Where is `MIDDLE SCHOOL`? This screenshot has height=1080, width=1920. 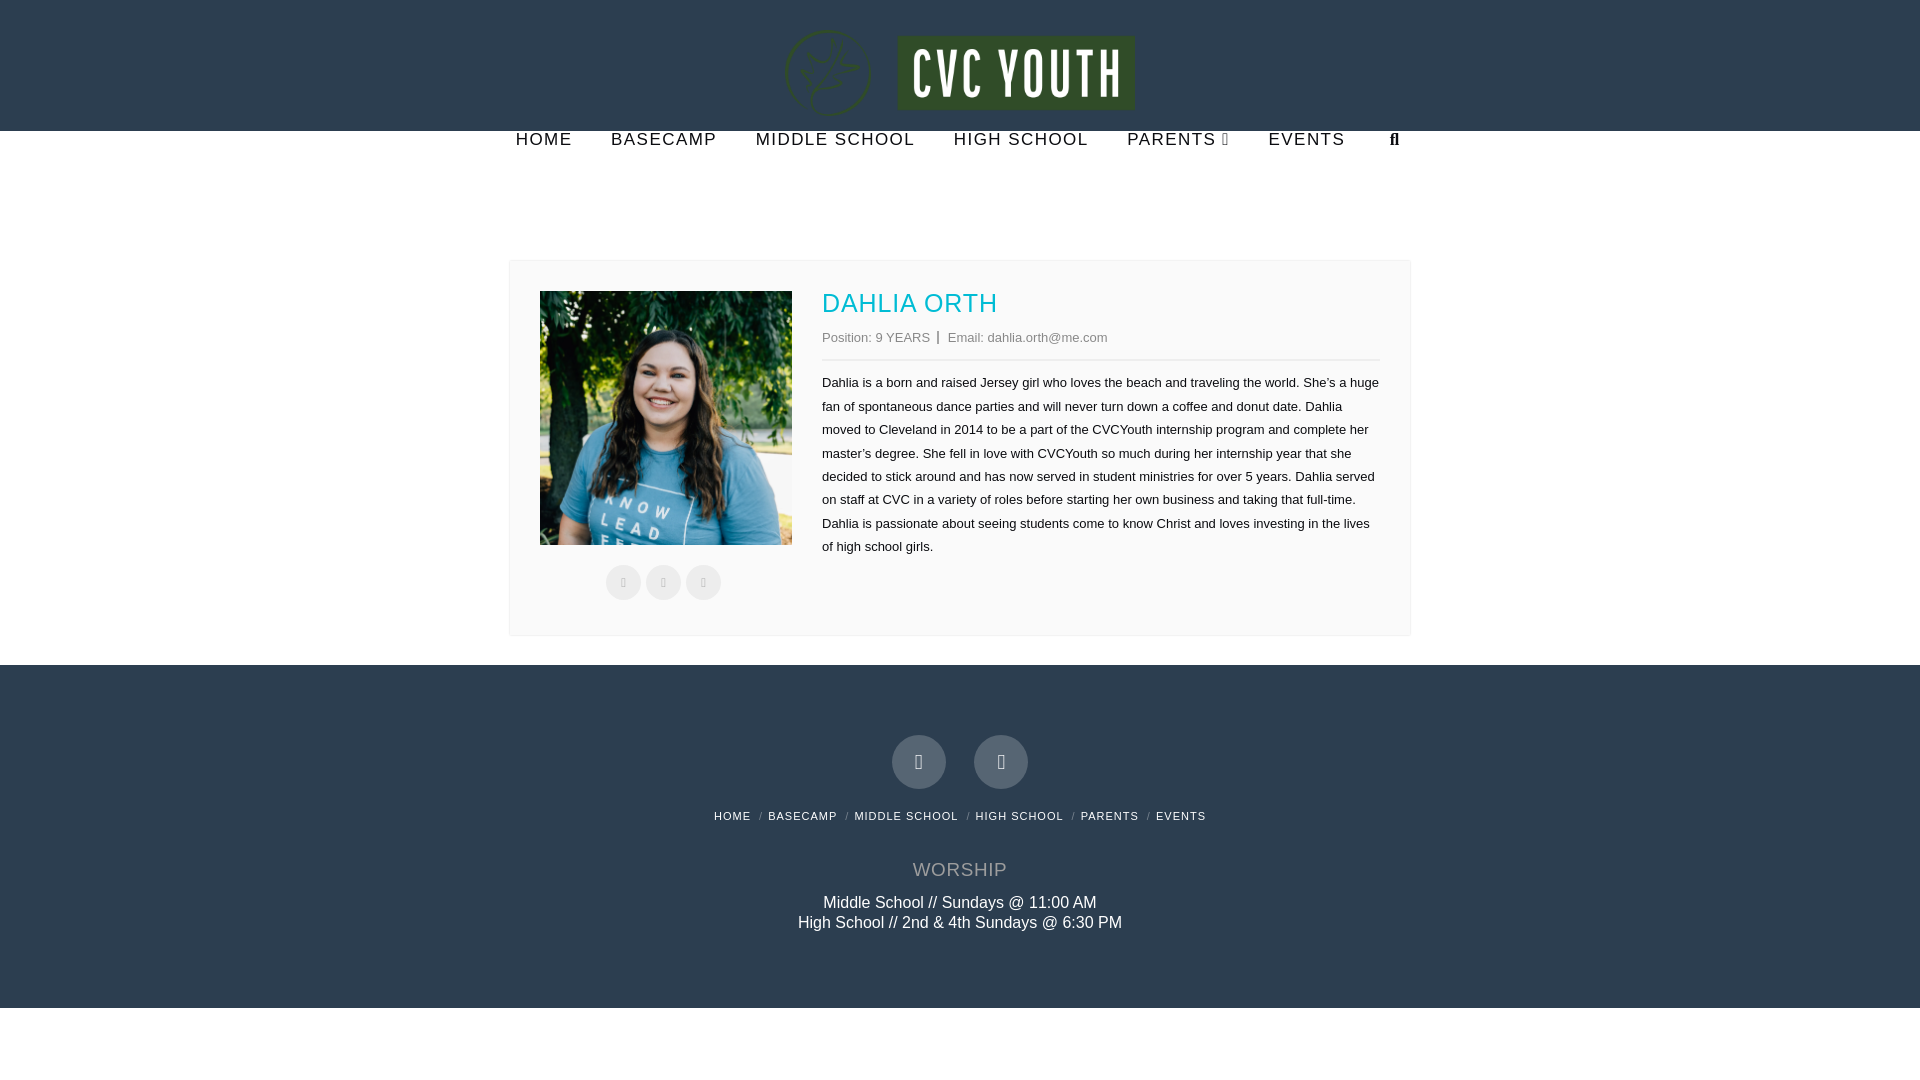
MIDDLE SCHOOL is located at coordinates (906, 816).